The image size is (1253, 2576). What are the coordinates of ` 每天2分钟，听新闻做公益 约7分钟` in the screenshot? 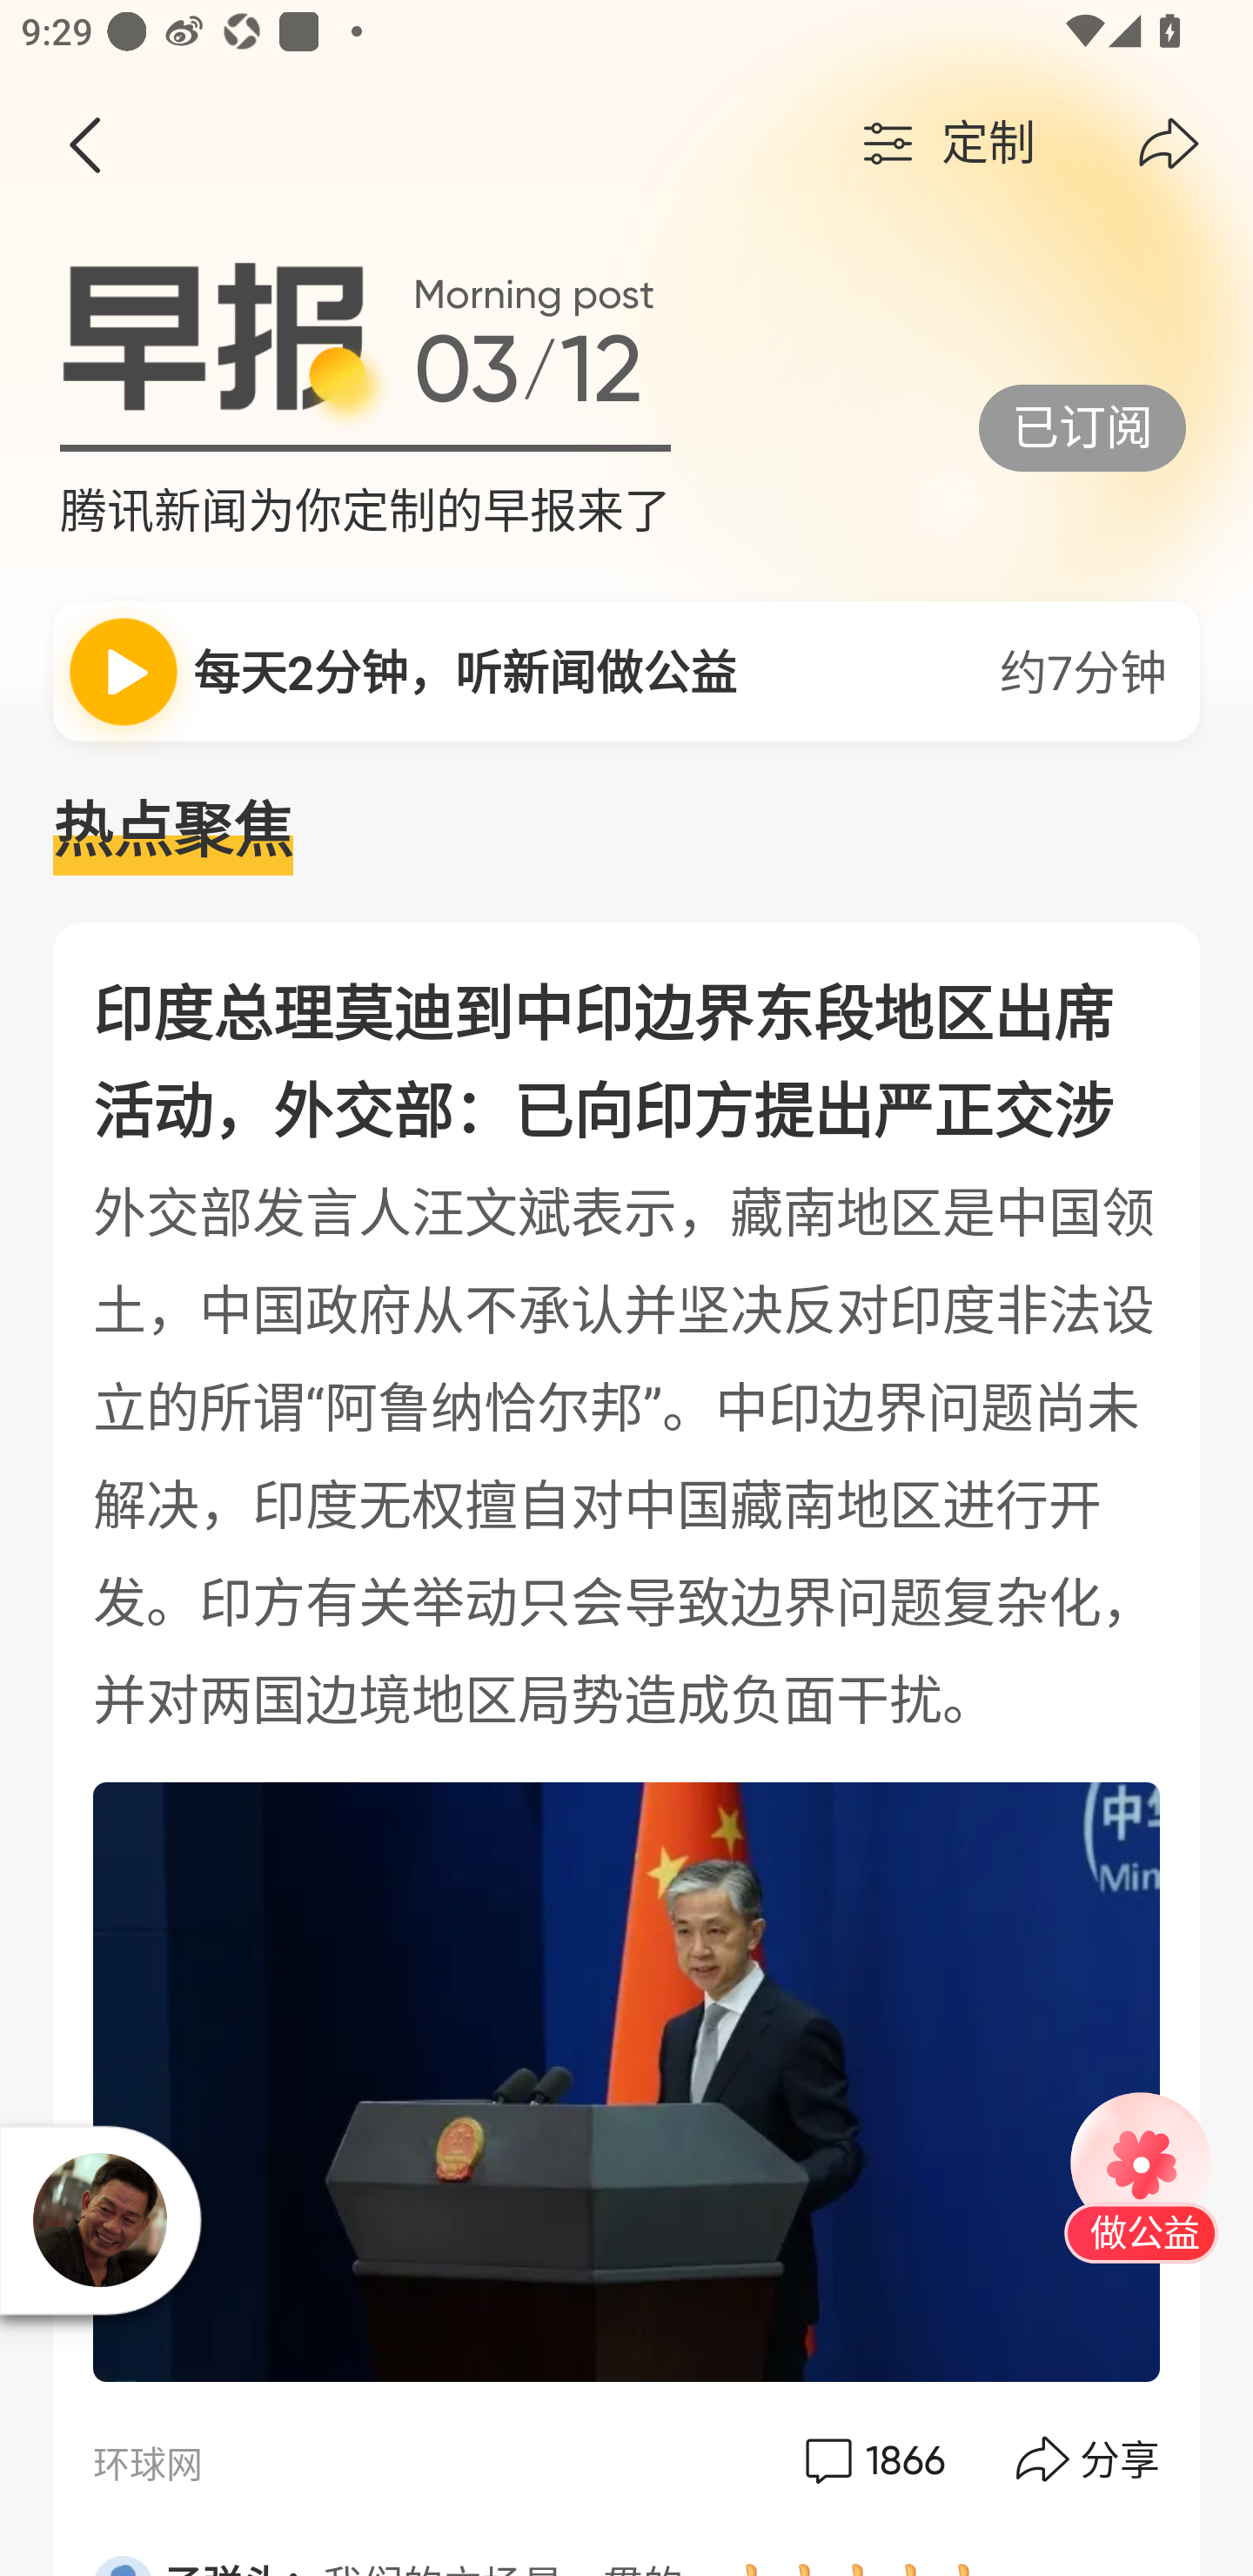 It's located at (626, 670).